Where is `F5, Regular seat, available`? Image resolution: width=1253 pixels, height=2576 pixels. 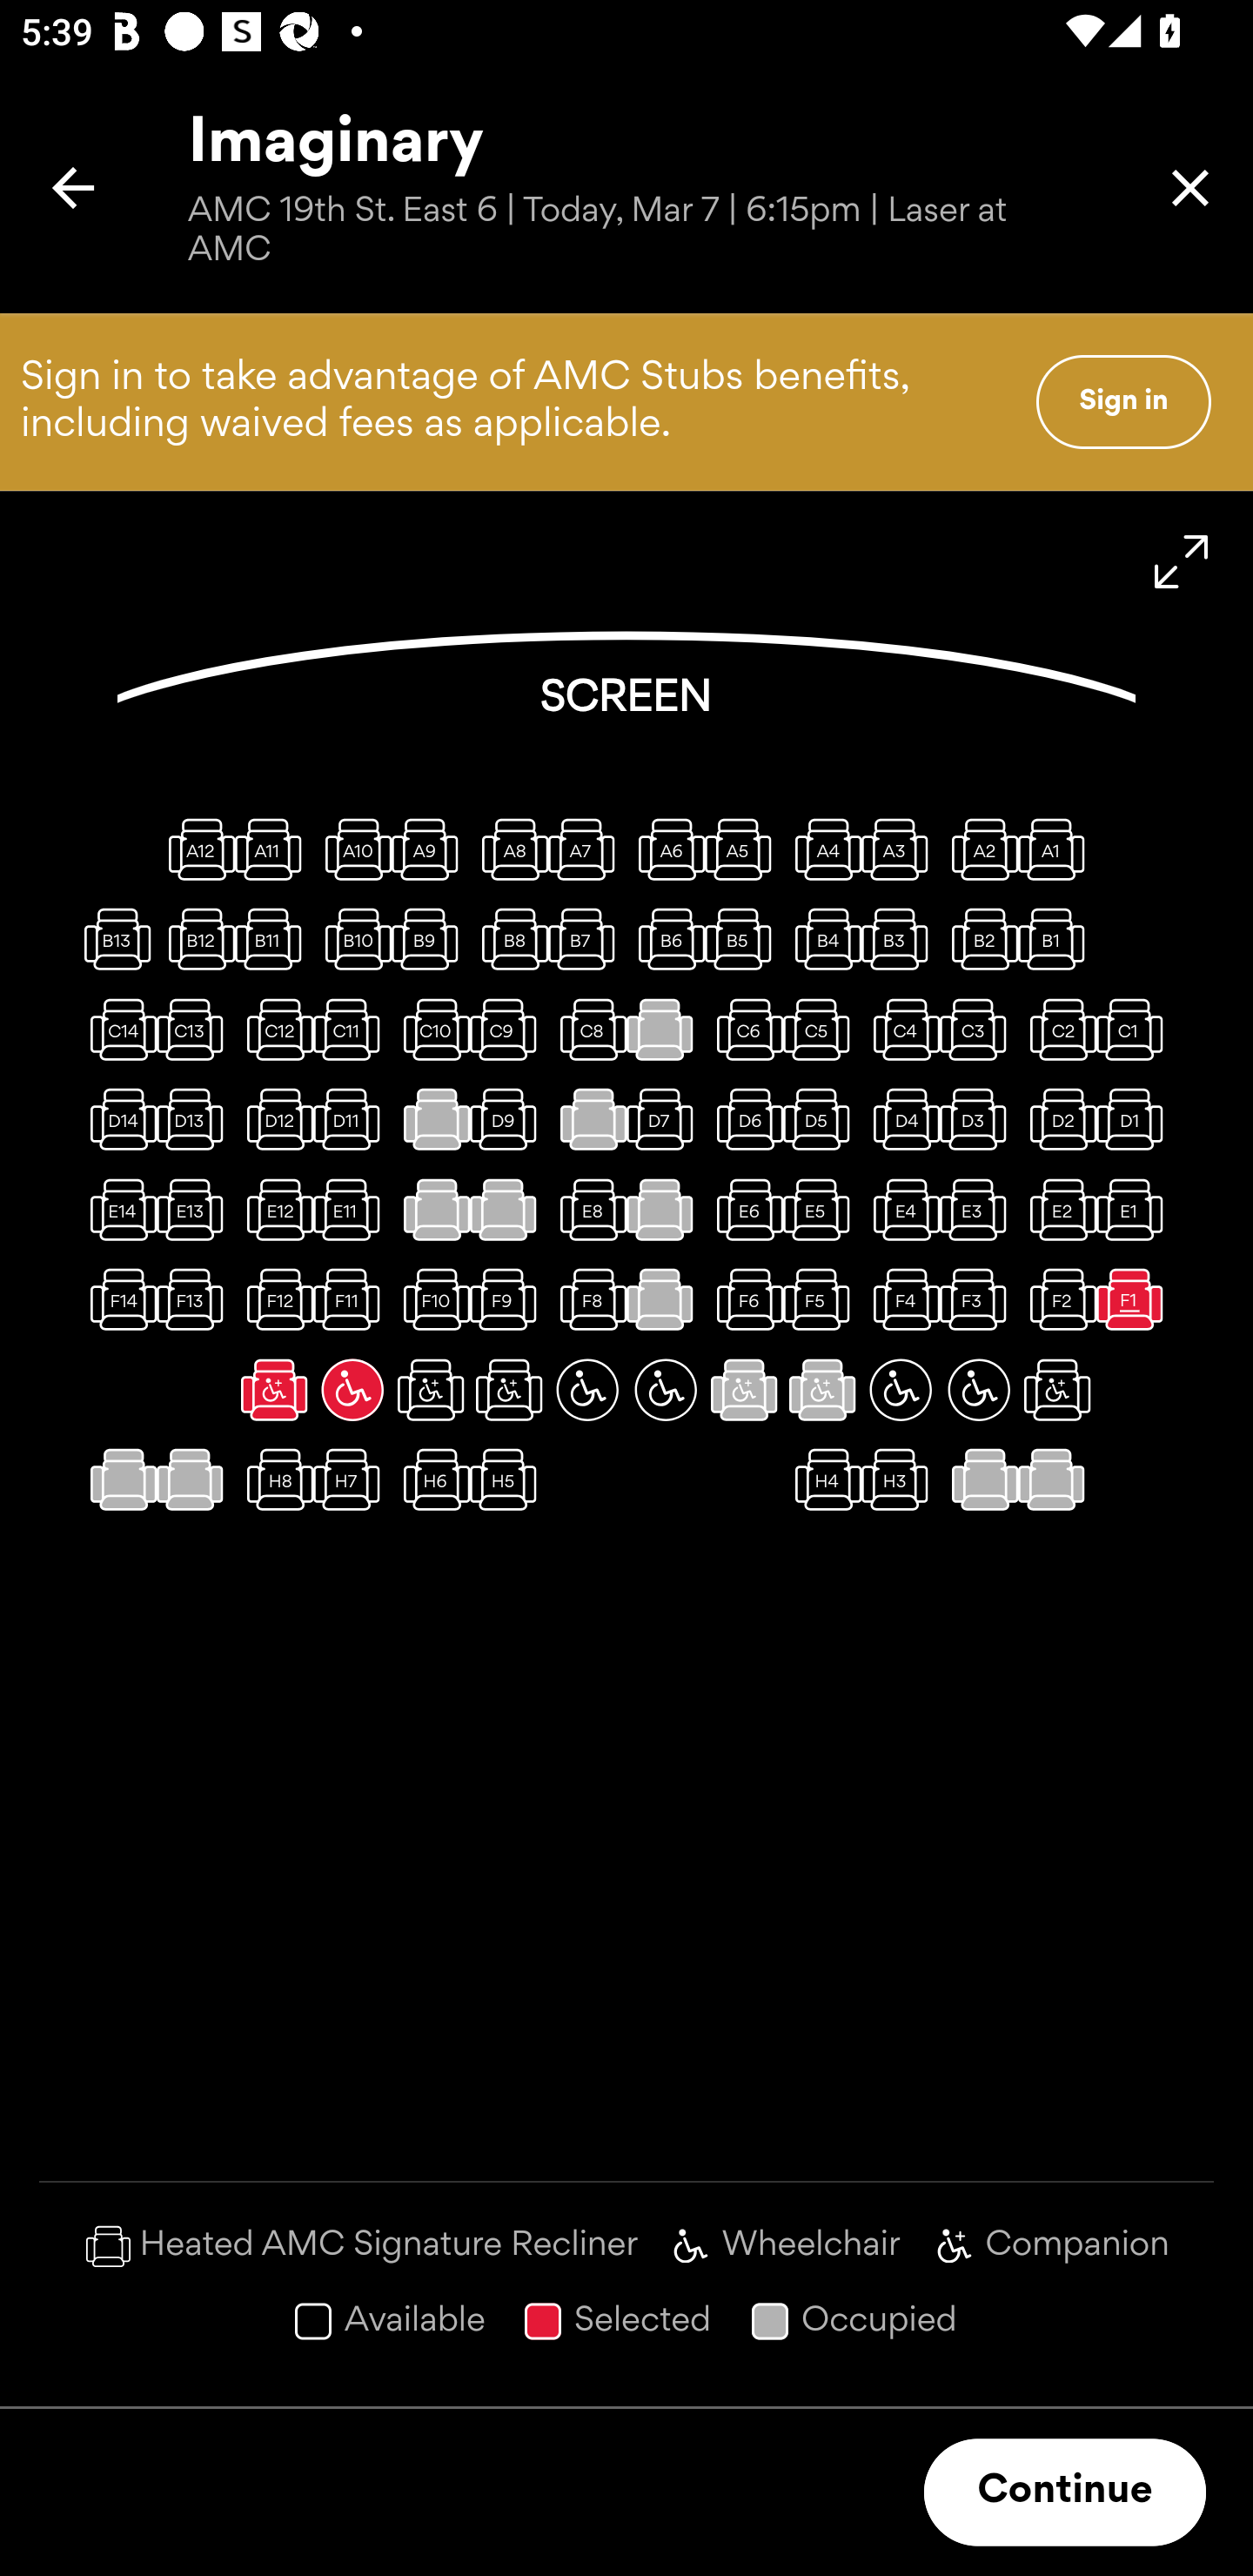
F5, Regular seat, available is located at coordinates (822, 1299).